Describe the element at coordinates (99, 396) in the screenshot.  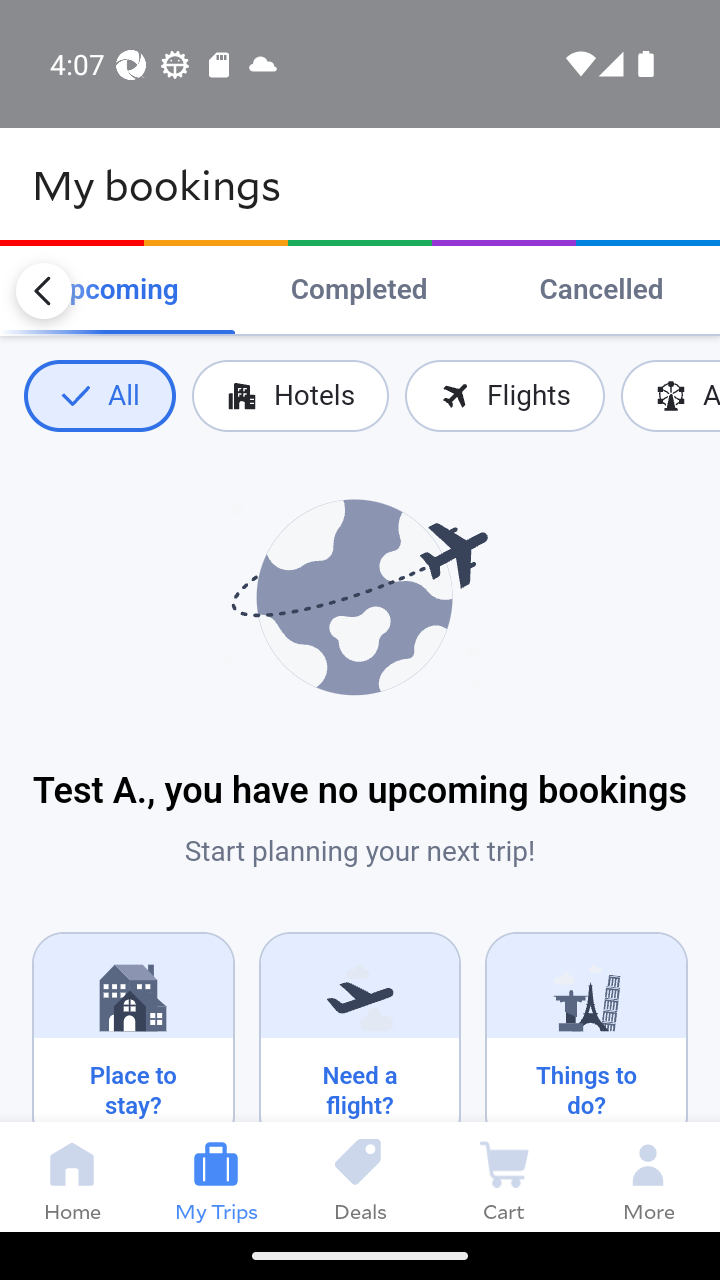
I see `All` at that location.